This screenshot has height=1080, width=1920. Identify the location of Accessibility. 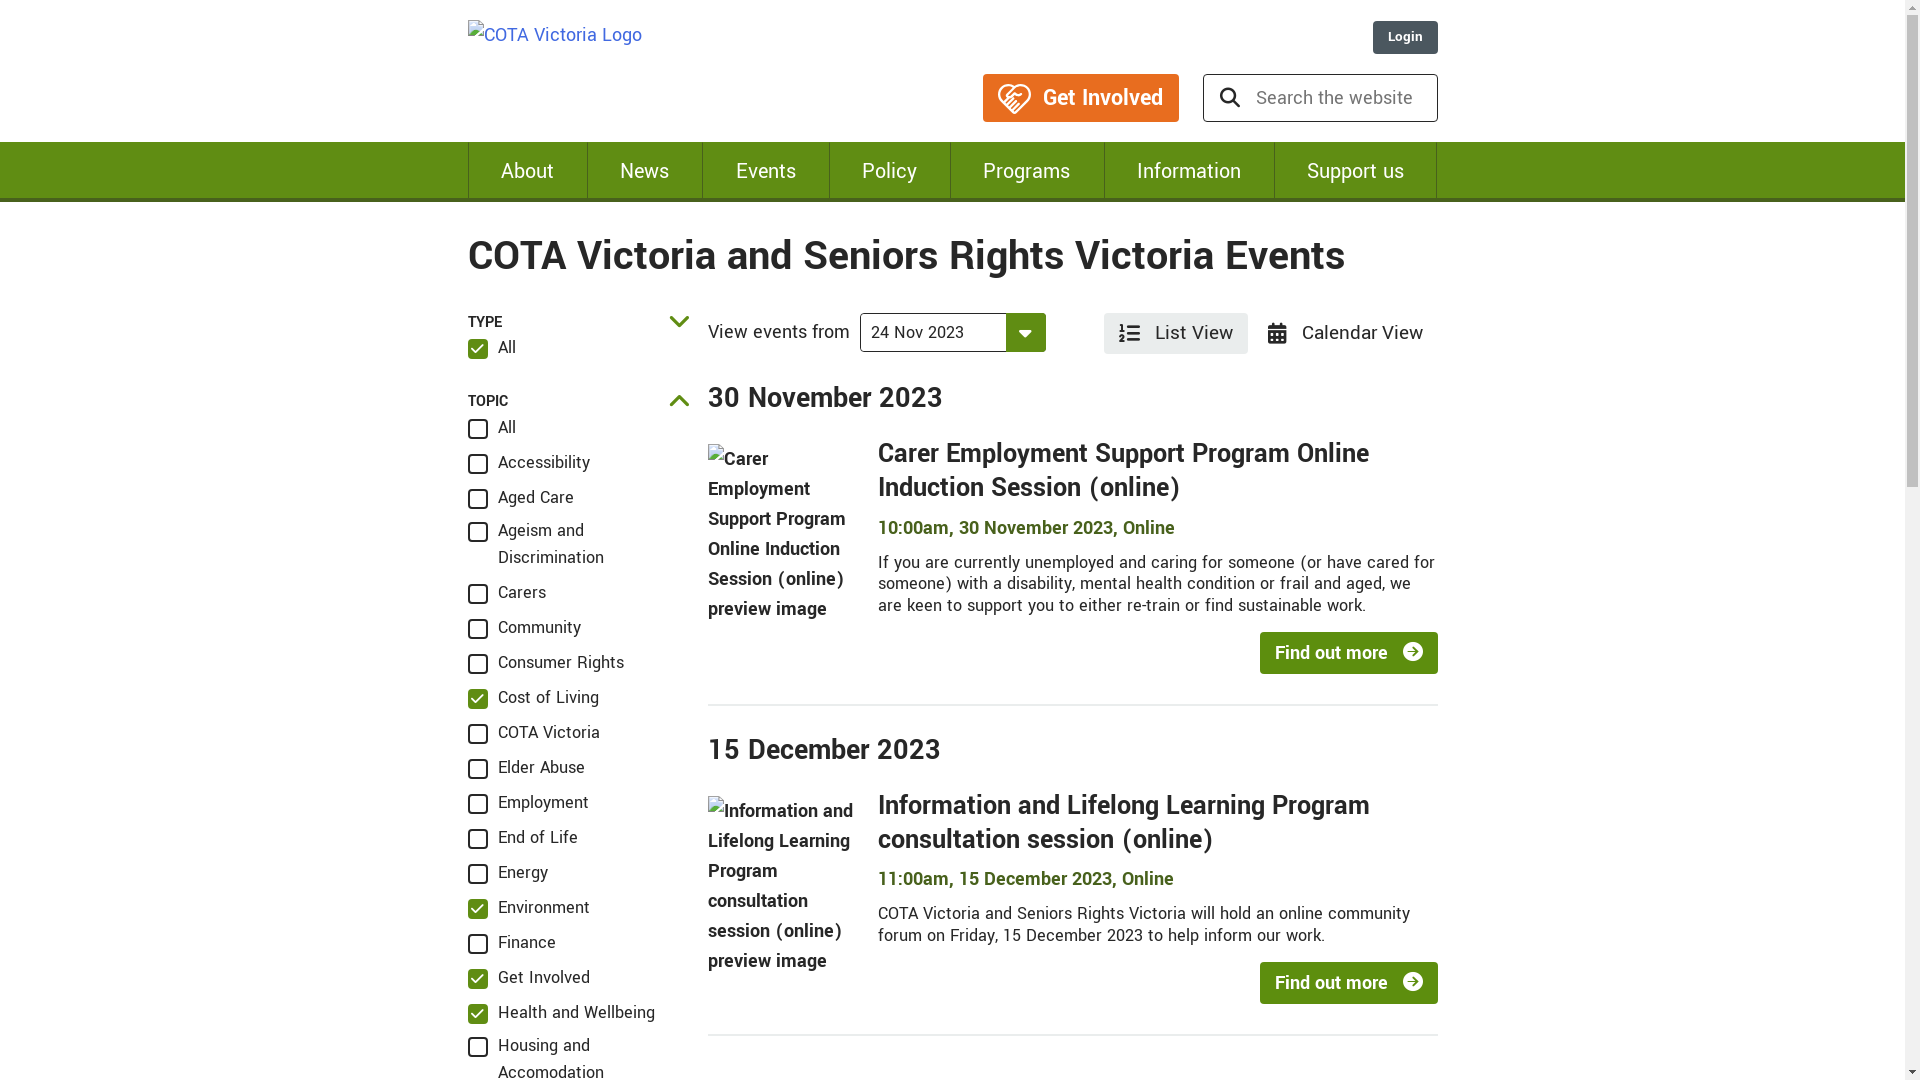
(529, 462).